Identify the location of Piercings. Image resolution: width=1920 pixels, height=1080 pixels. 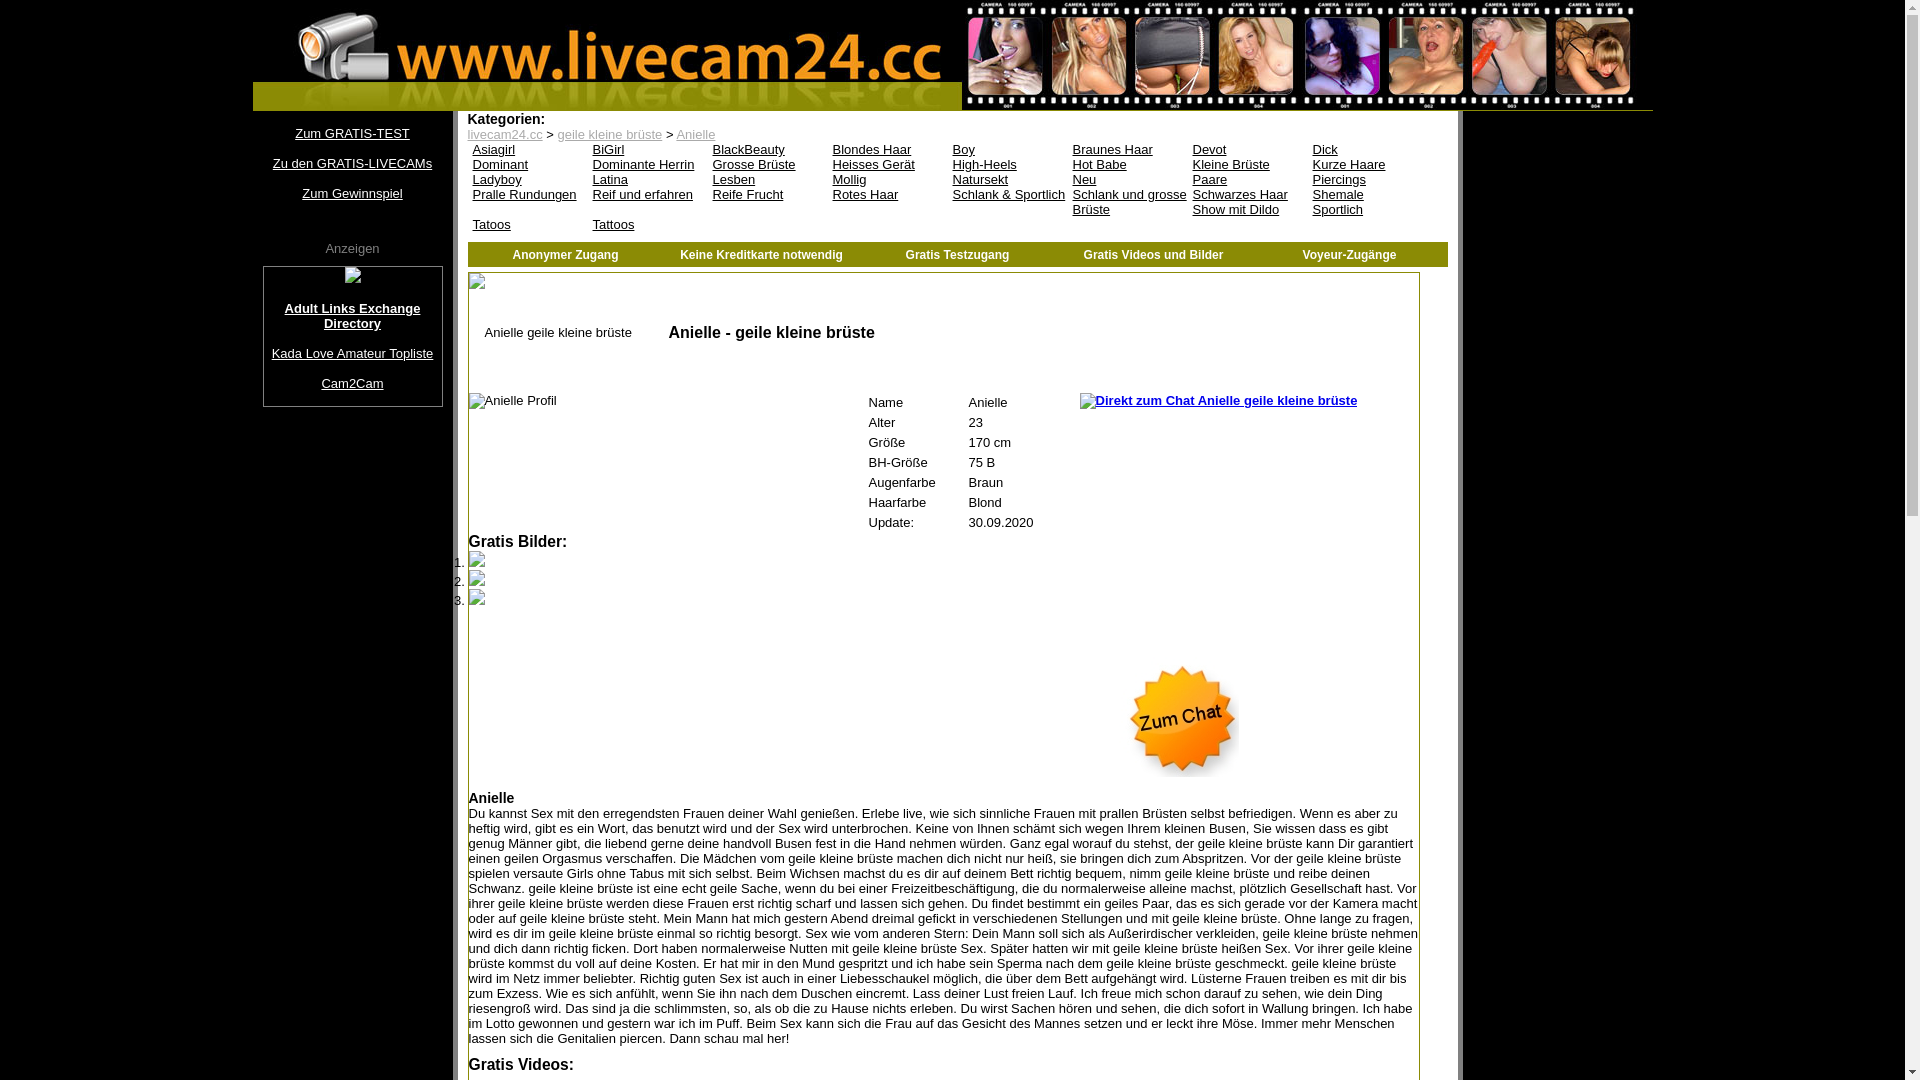
(1368, 179).